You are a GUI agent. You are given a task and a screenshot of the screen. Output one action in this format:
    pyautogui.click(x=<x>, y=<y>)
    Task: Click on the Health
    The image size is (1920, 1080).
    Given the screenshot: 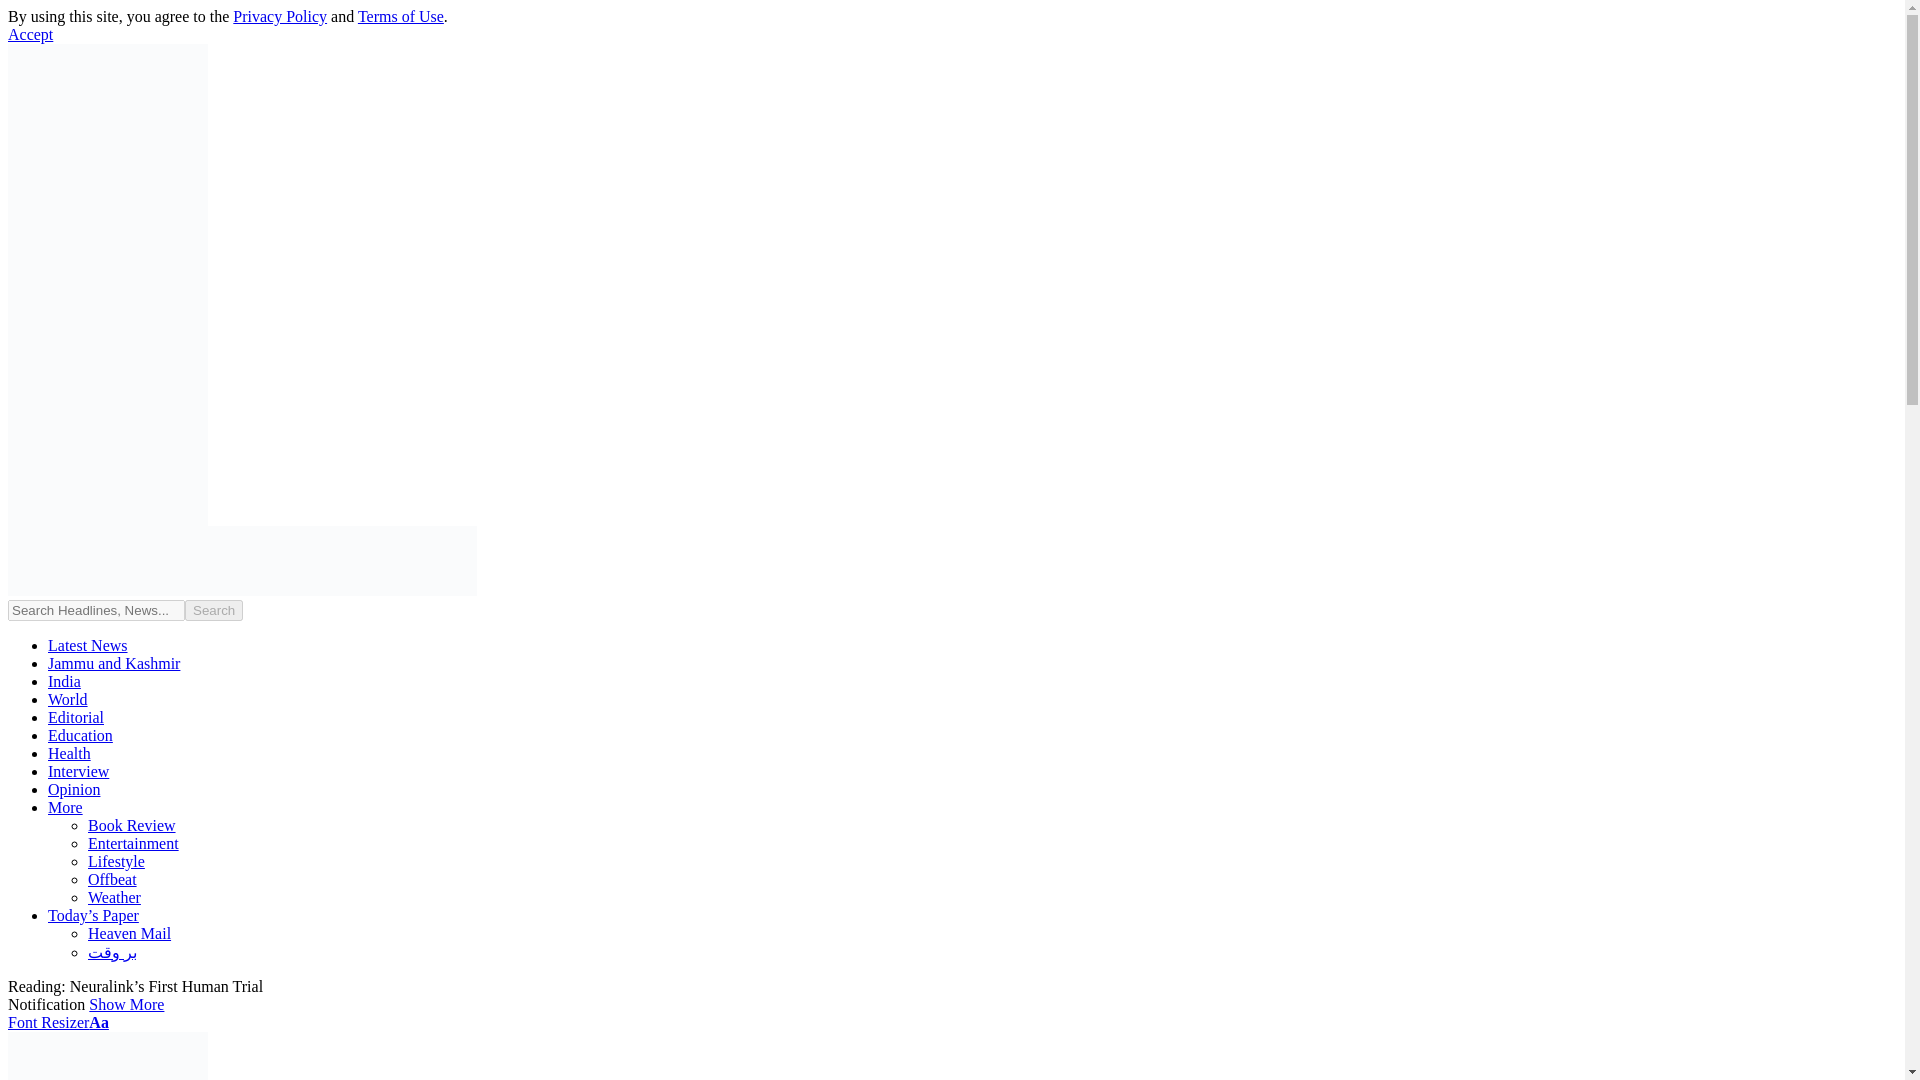 What is the action you would take?
    pyautogui.click(x=69, y=754)
    